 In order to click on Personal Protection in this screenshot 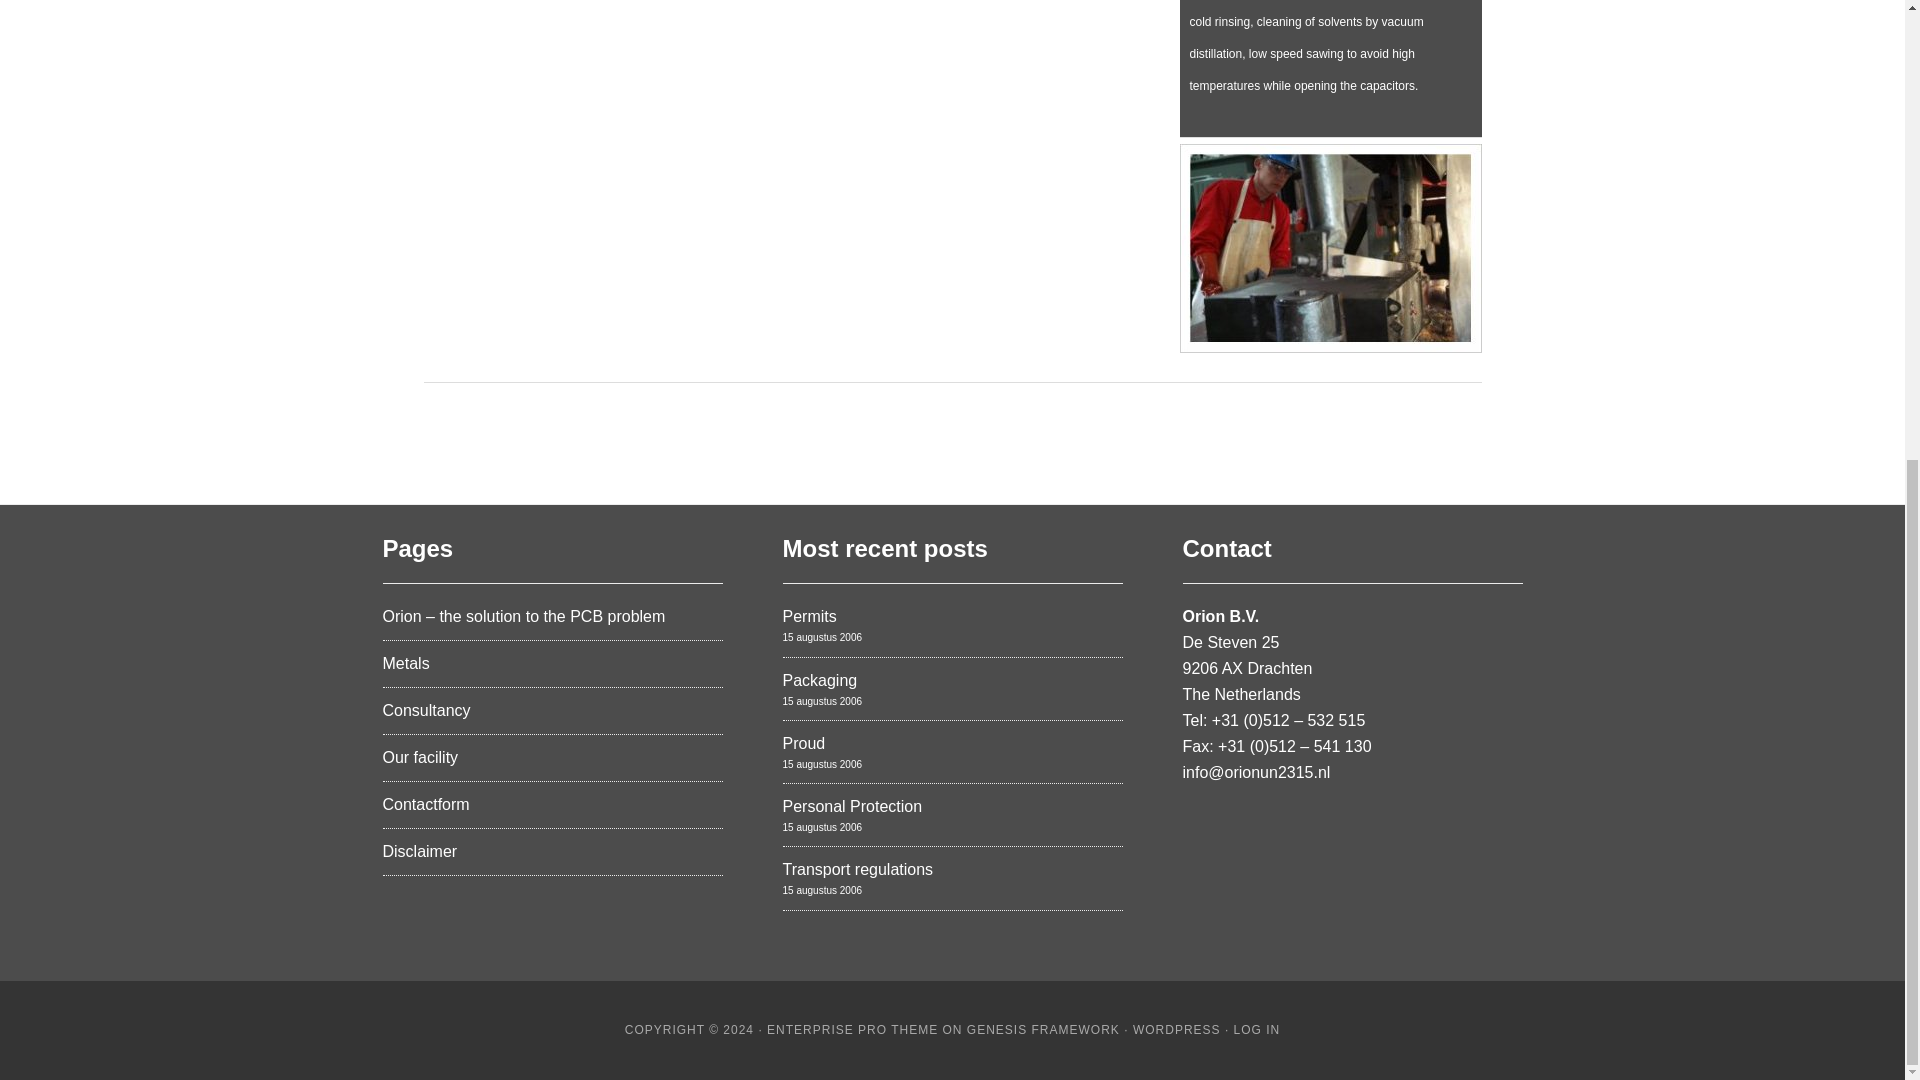, I will do `click(851, 806)`.